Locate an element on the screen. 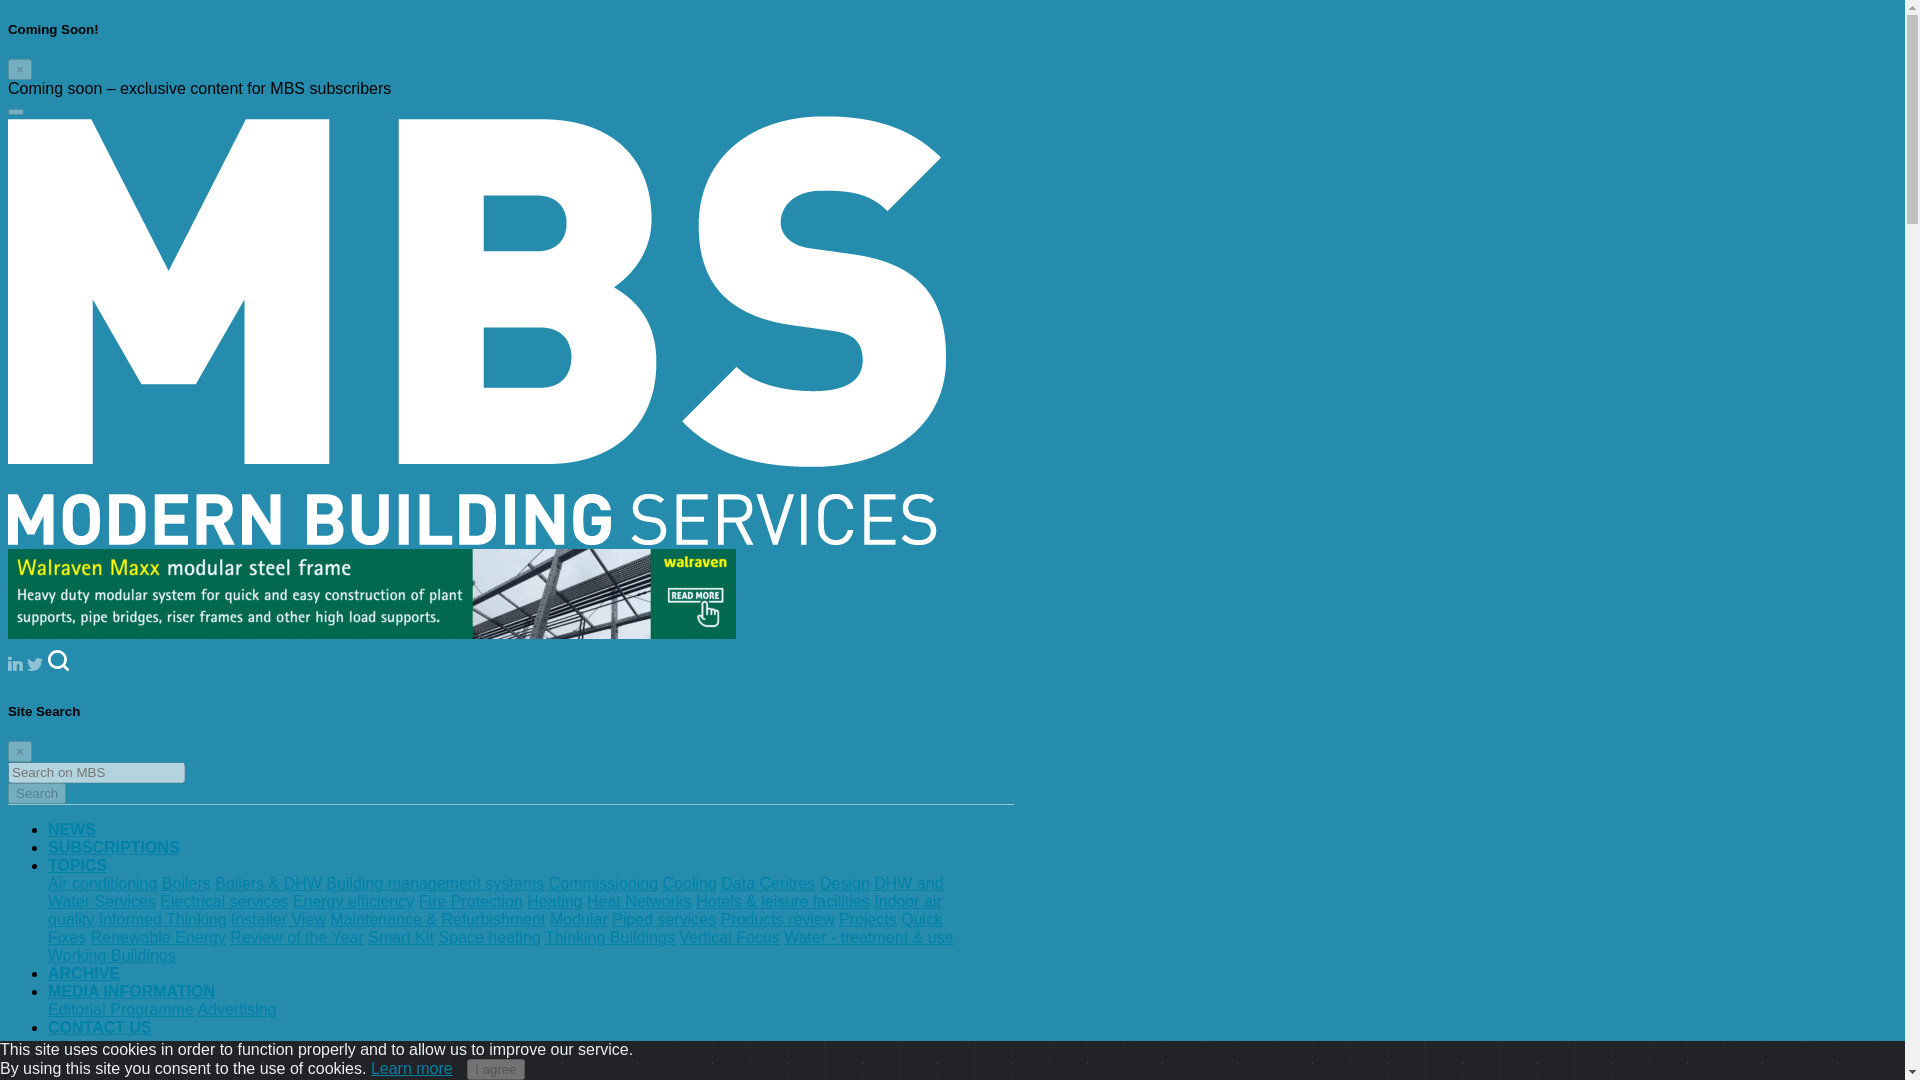 Image resolution: width=1920 pixels, height=1080 pixels. Electrical services is located at coordinates (224, 902).